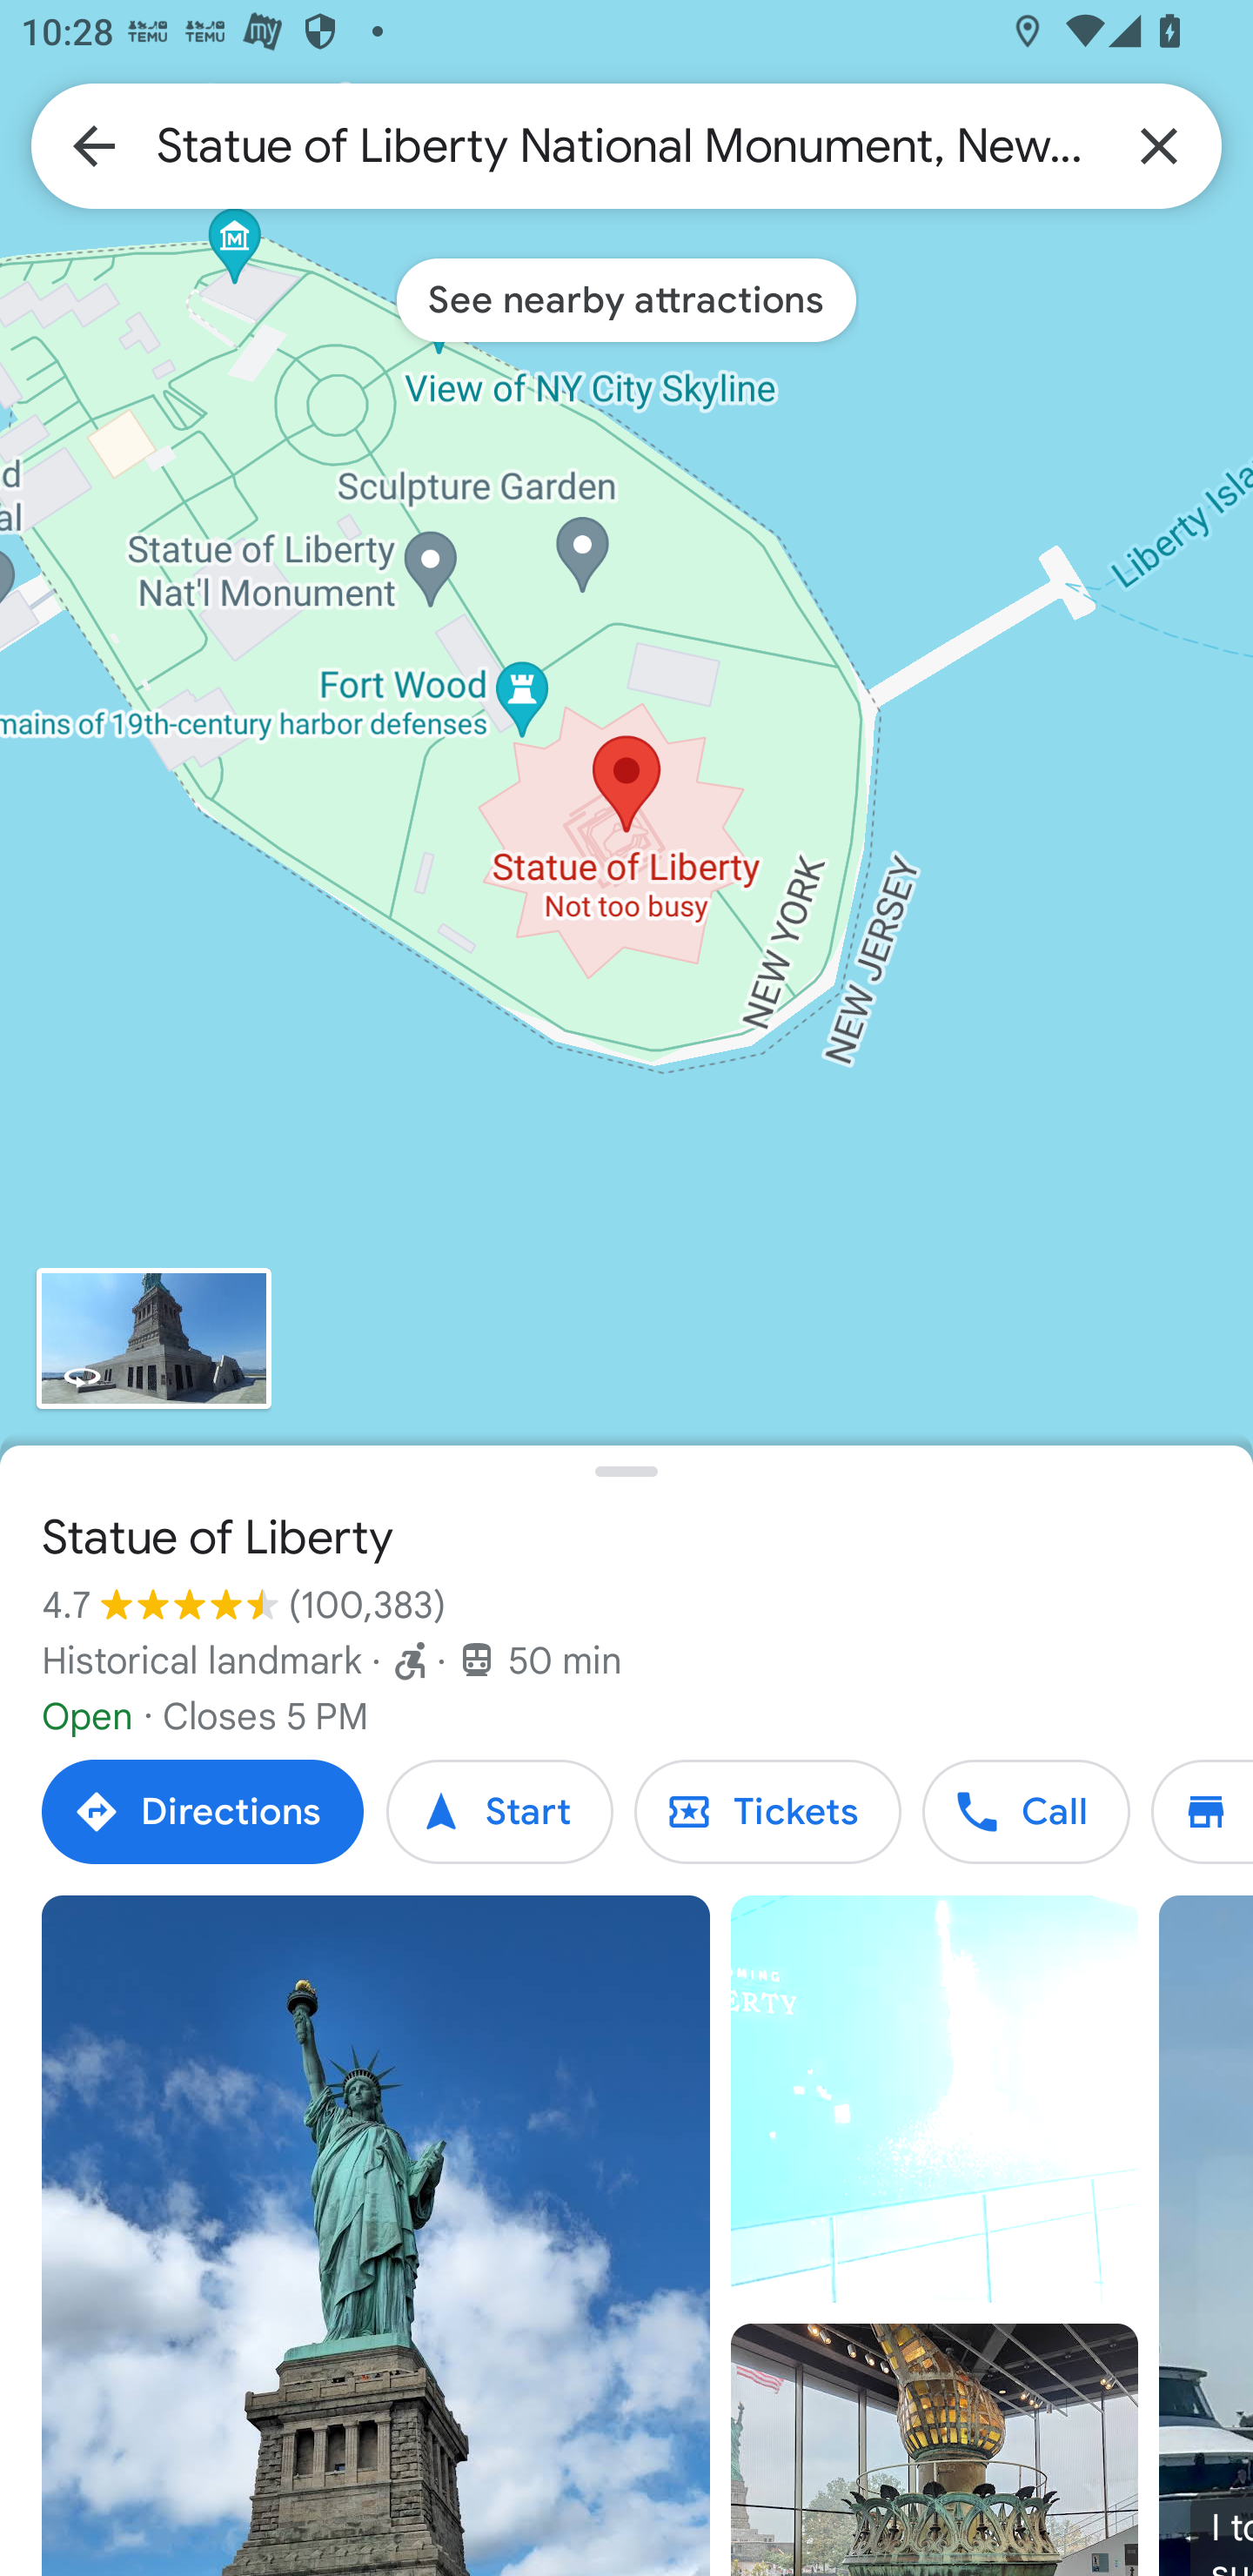 This screenshot has width=1253, height=2576. What do you see at coordinates (1025, 1812) in the screenshot?
I see `Call Statue of Liberty Call Call Statue of Liberty` at bounding box center [1025, 1812].